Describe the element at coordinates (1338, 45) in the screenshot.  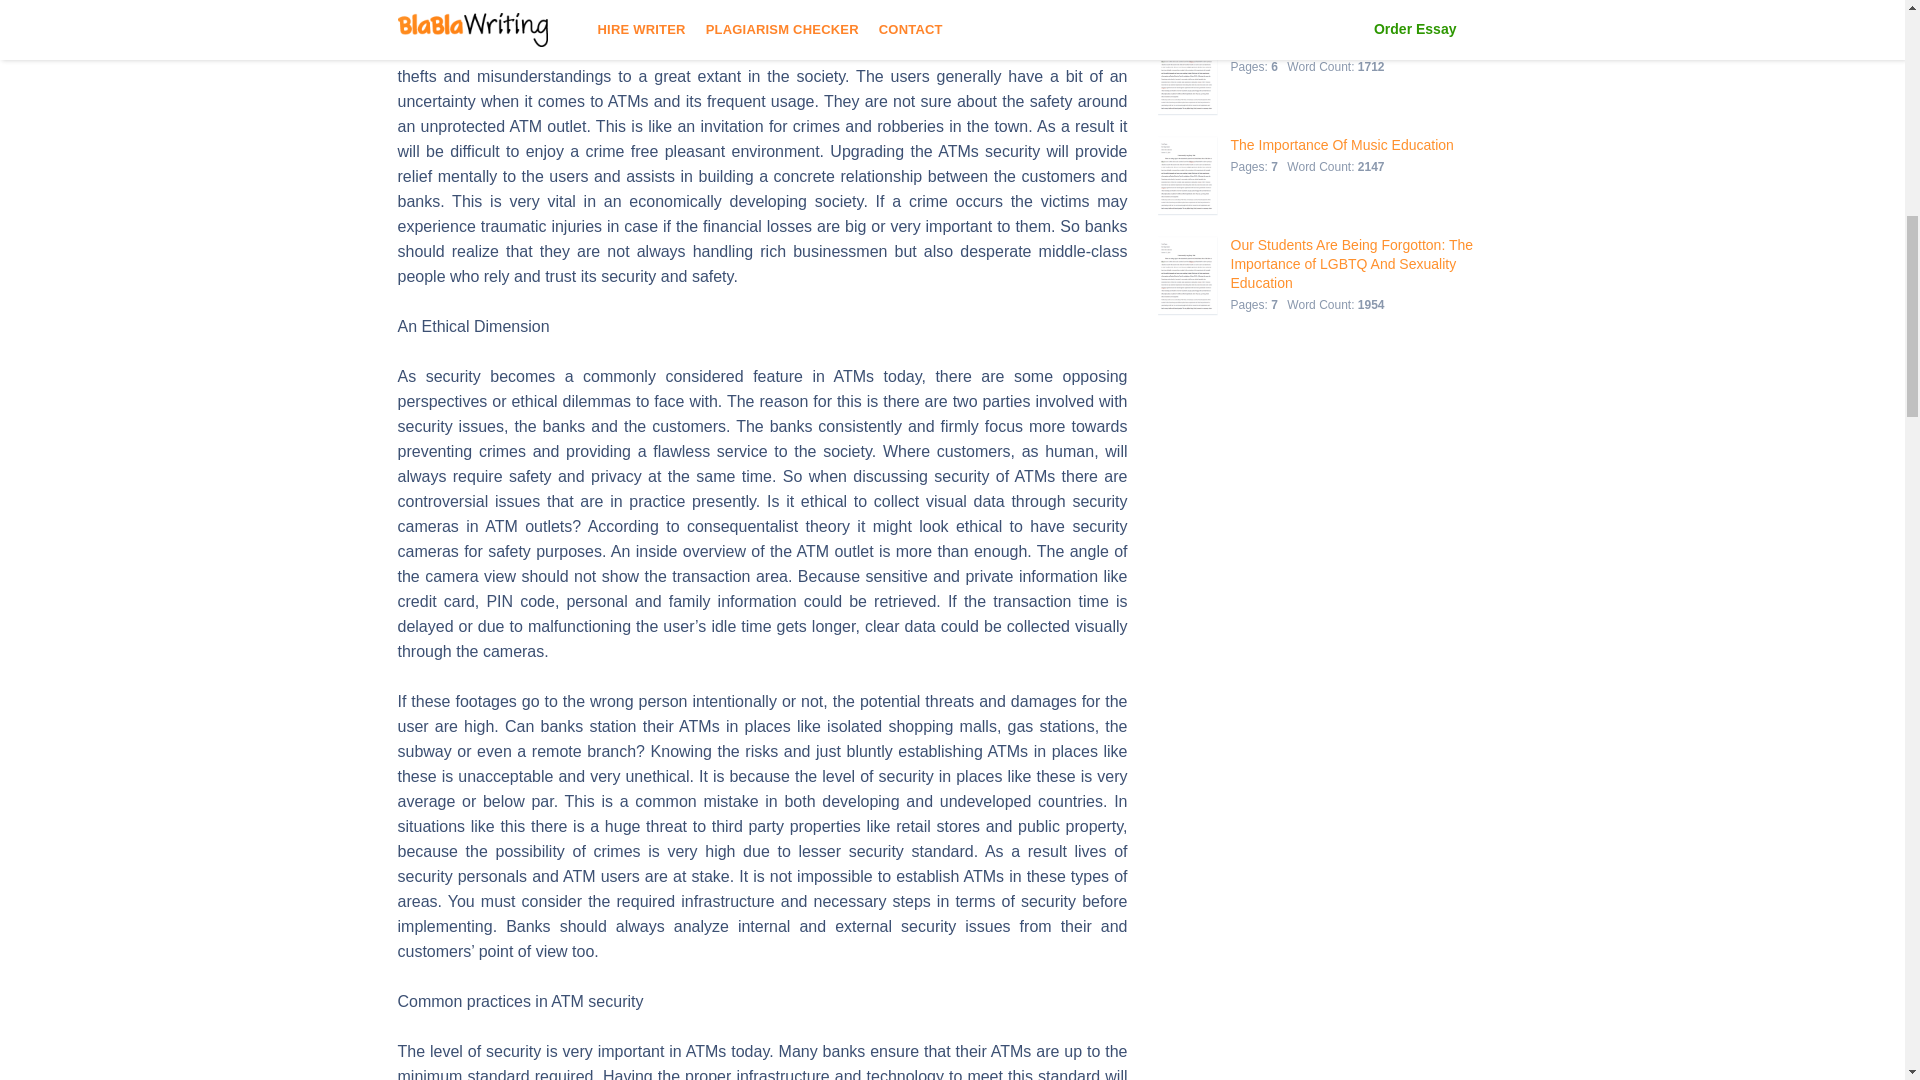
I see `The Importance of Adult Education` at that location.